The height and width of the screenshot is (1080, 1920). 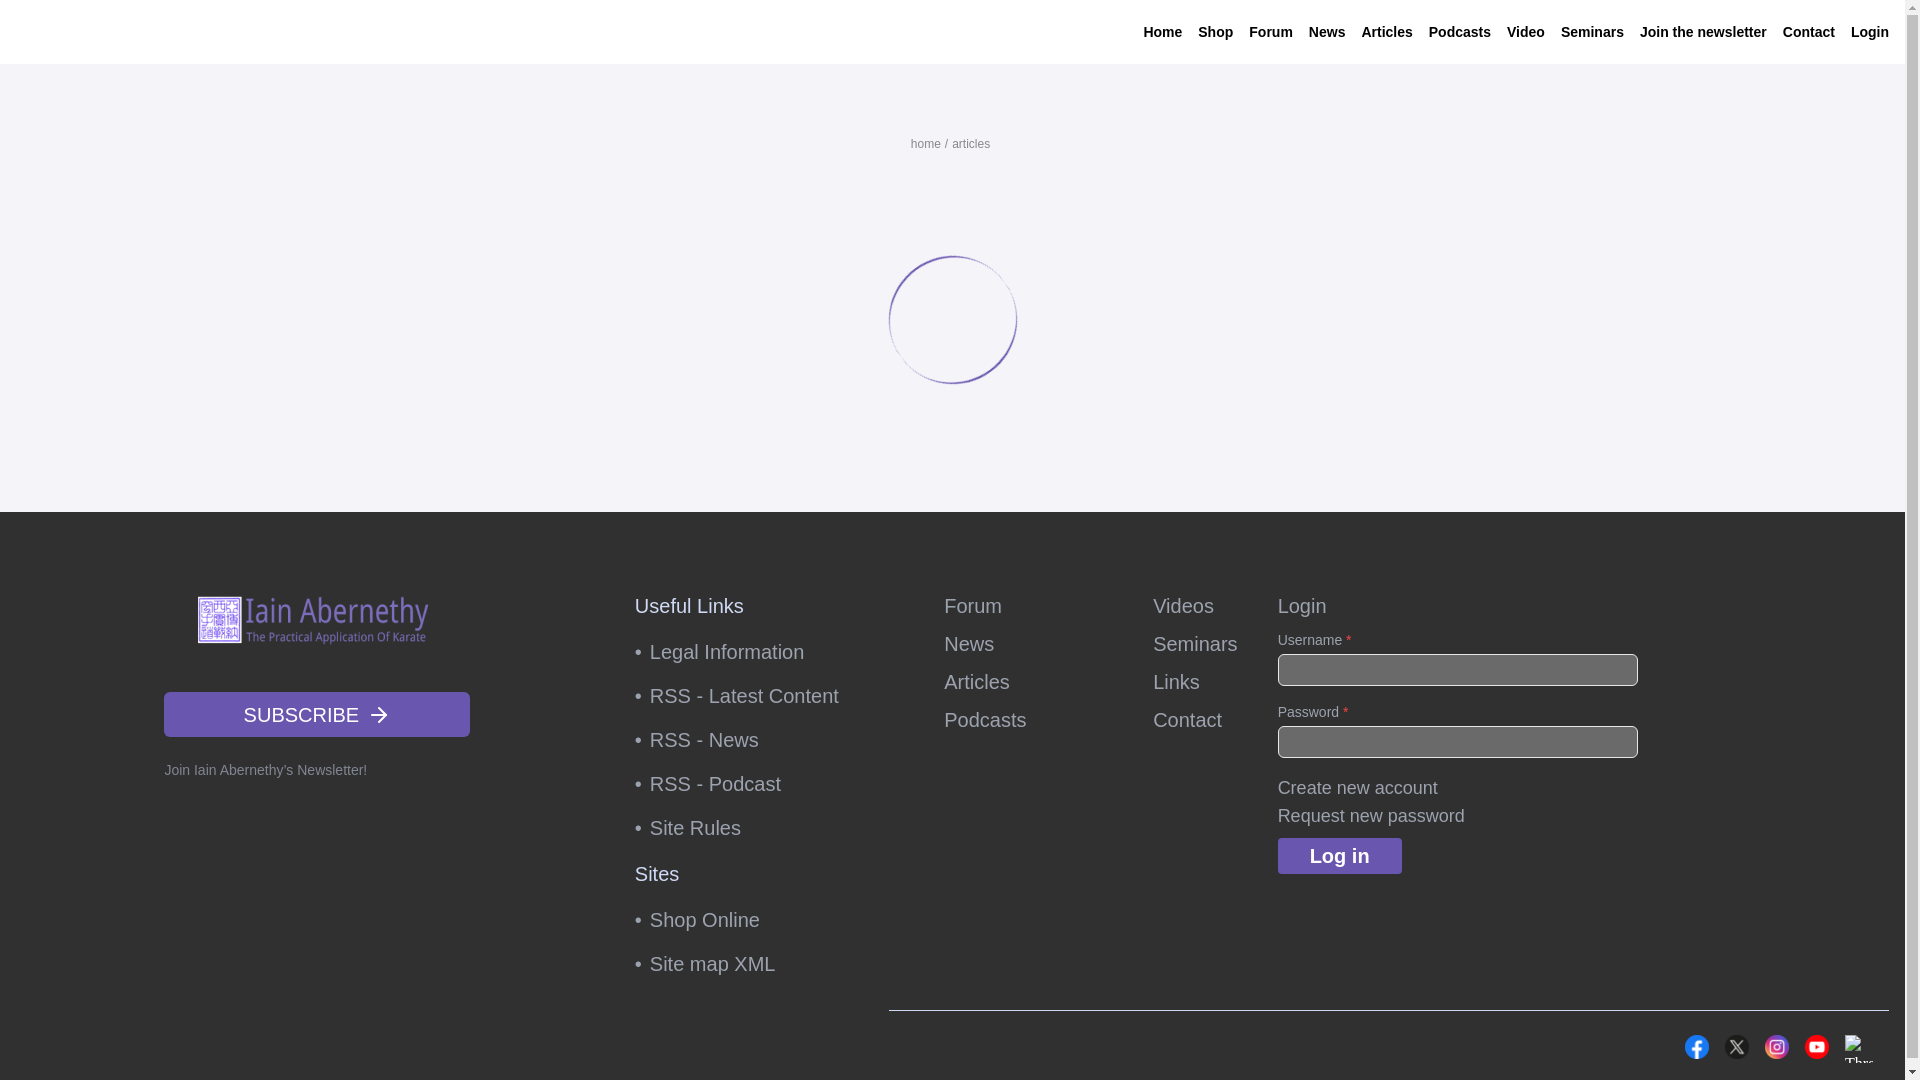 What do you see at coordinates (1526, 31) in the screenshot?
I see `Video` at bounding box center [1526, 31].